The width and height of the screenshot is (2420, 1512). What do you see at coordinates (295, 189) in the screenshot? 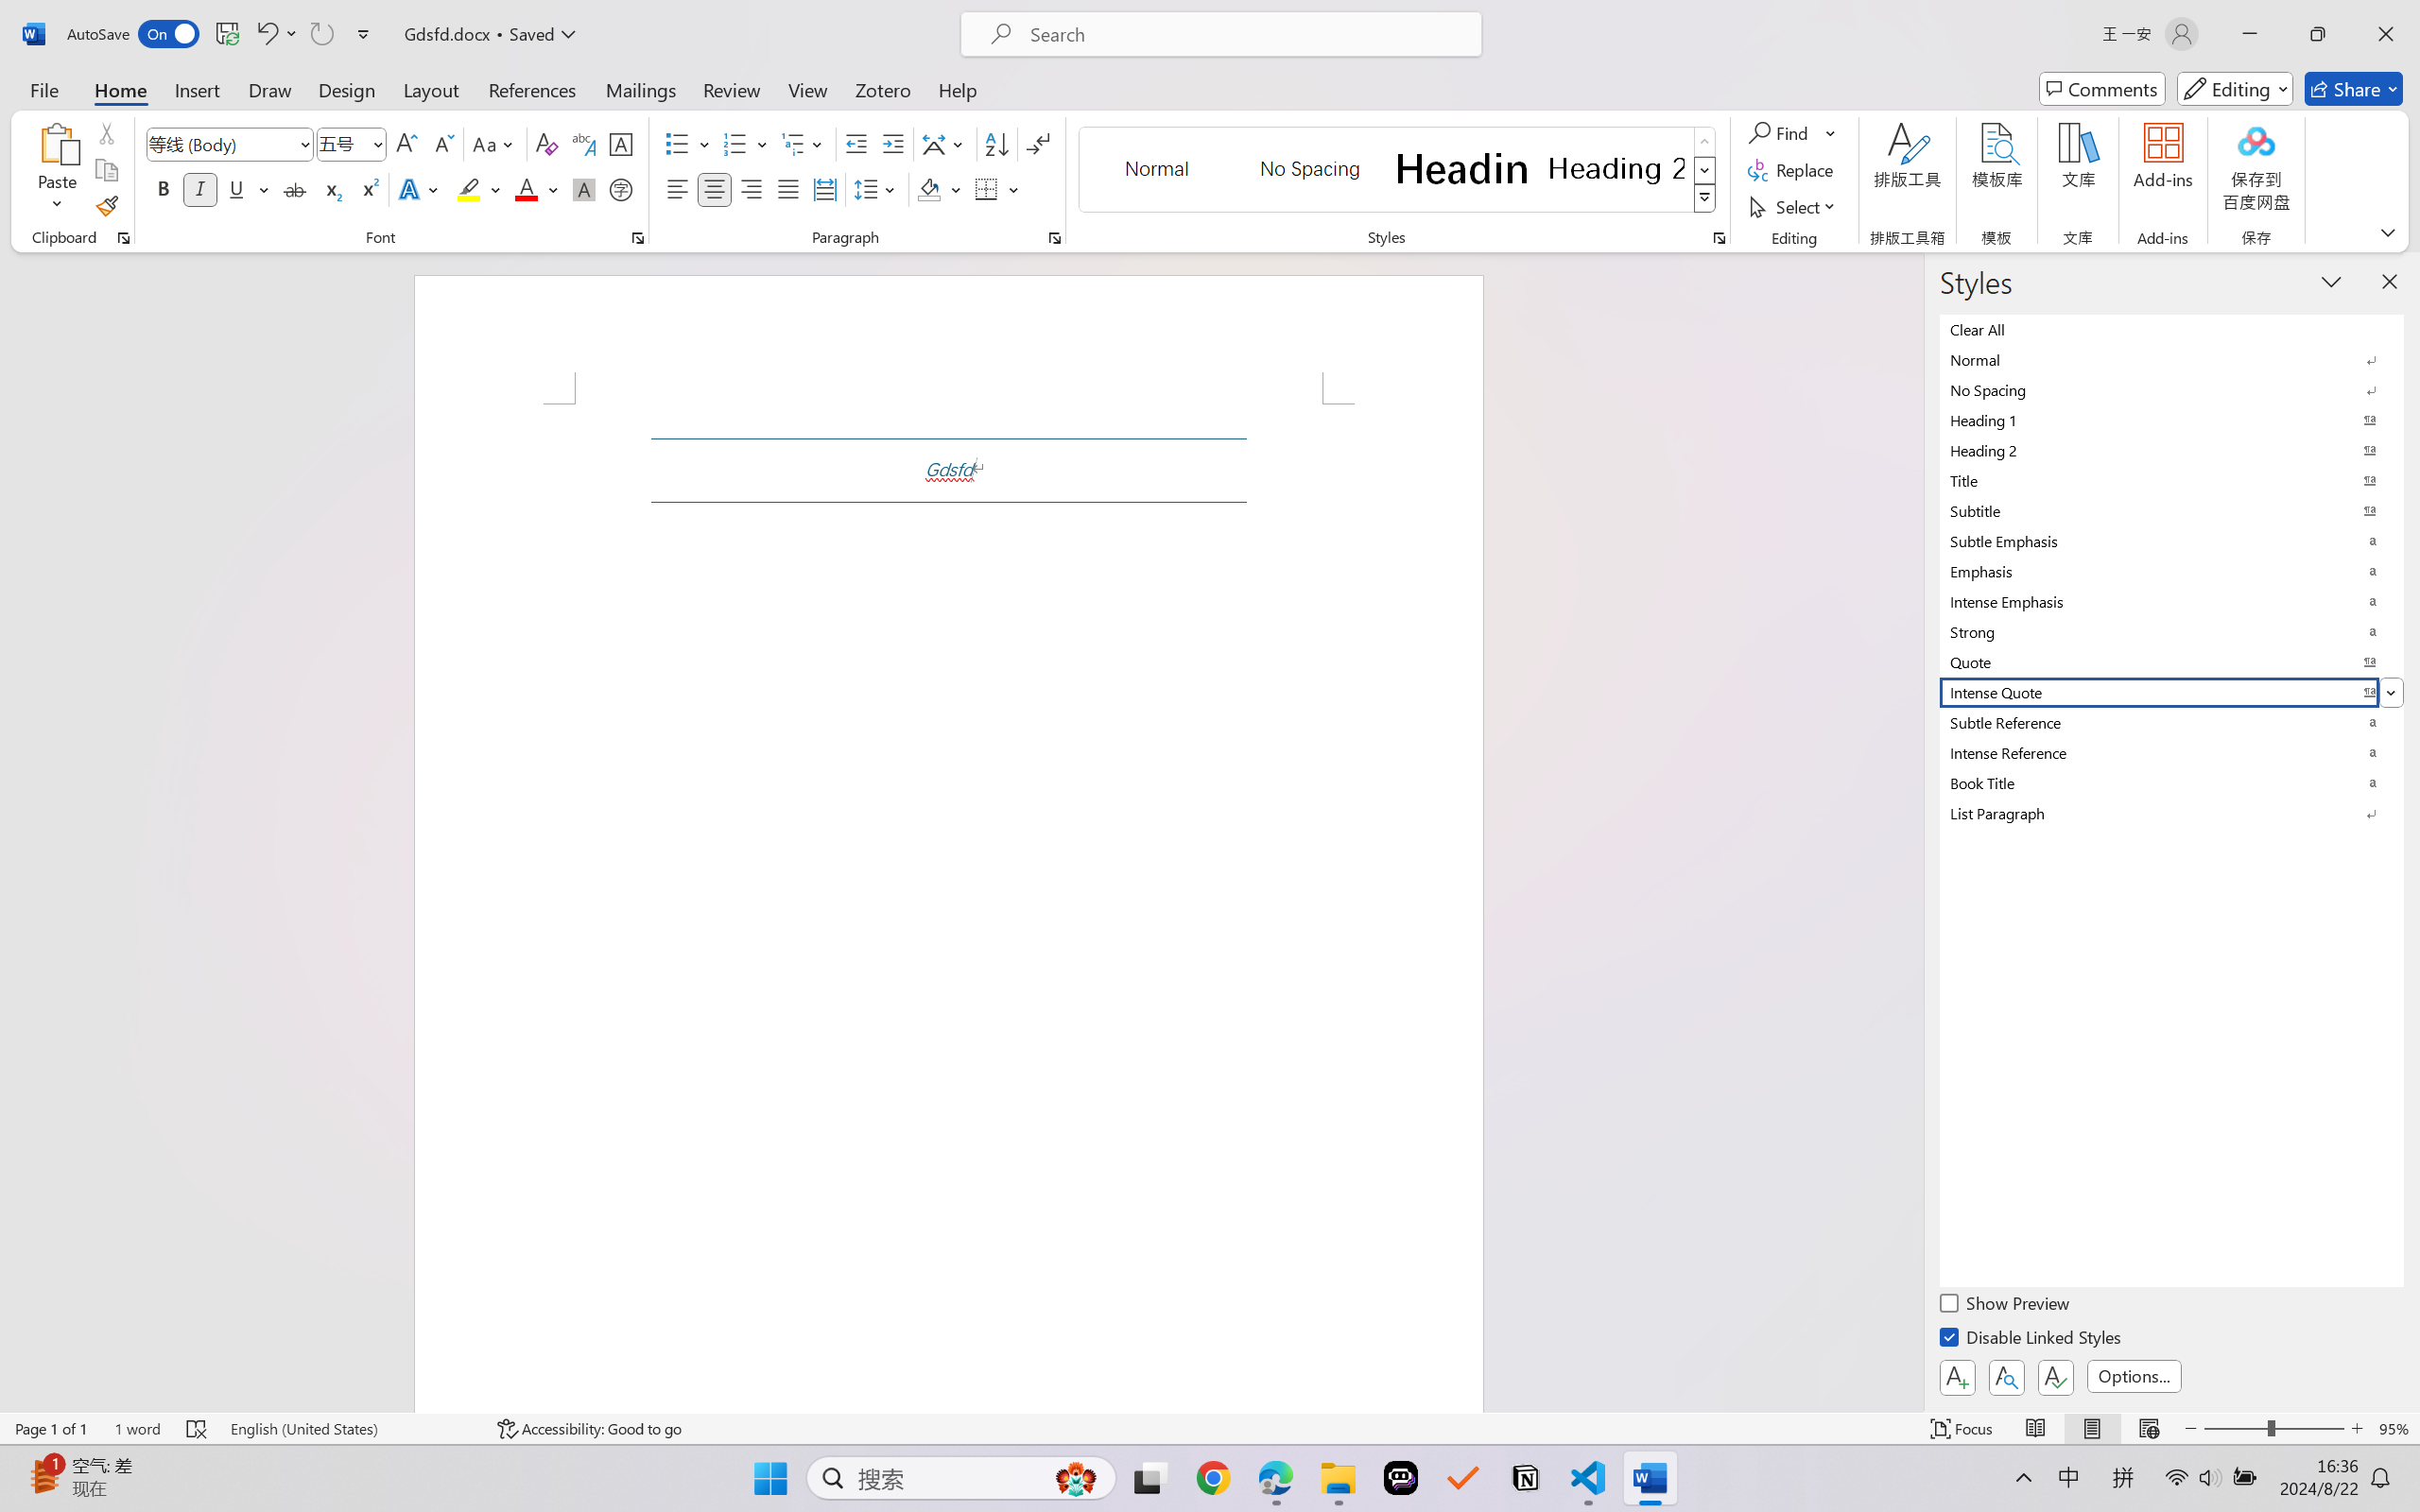
I see `Strikethrough` at bounding box center [295, 189].